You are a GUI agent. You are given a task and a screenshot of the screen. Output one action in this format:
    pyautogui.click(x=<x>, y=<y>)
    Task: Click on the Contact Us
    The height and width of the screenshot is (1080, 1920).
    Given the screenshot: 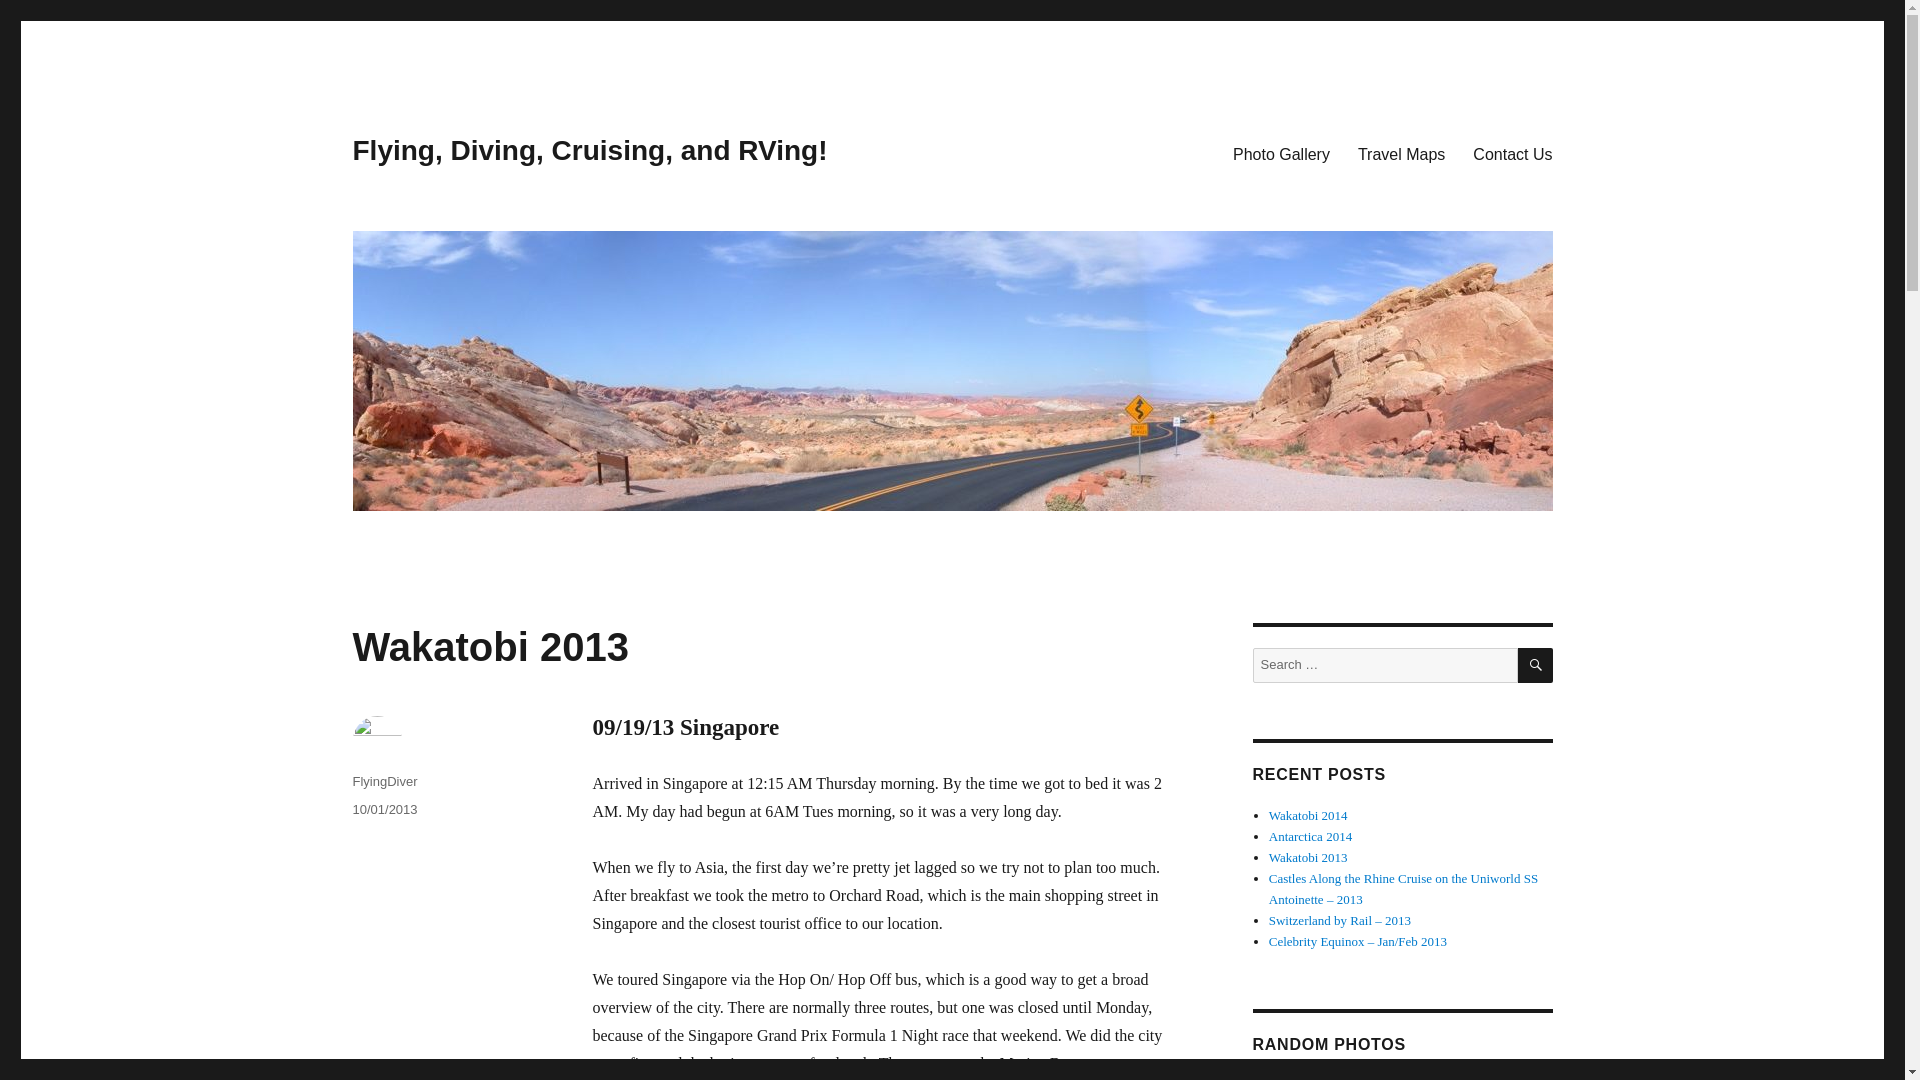 What is the action you would take?
    pyautogui.click(x=1512, y=153)
    